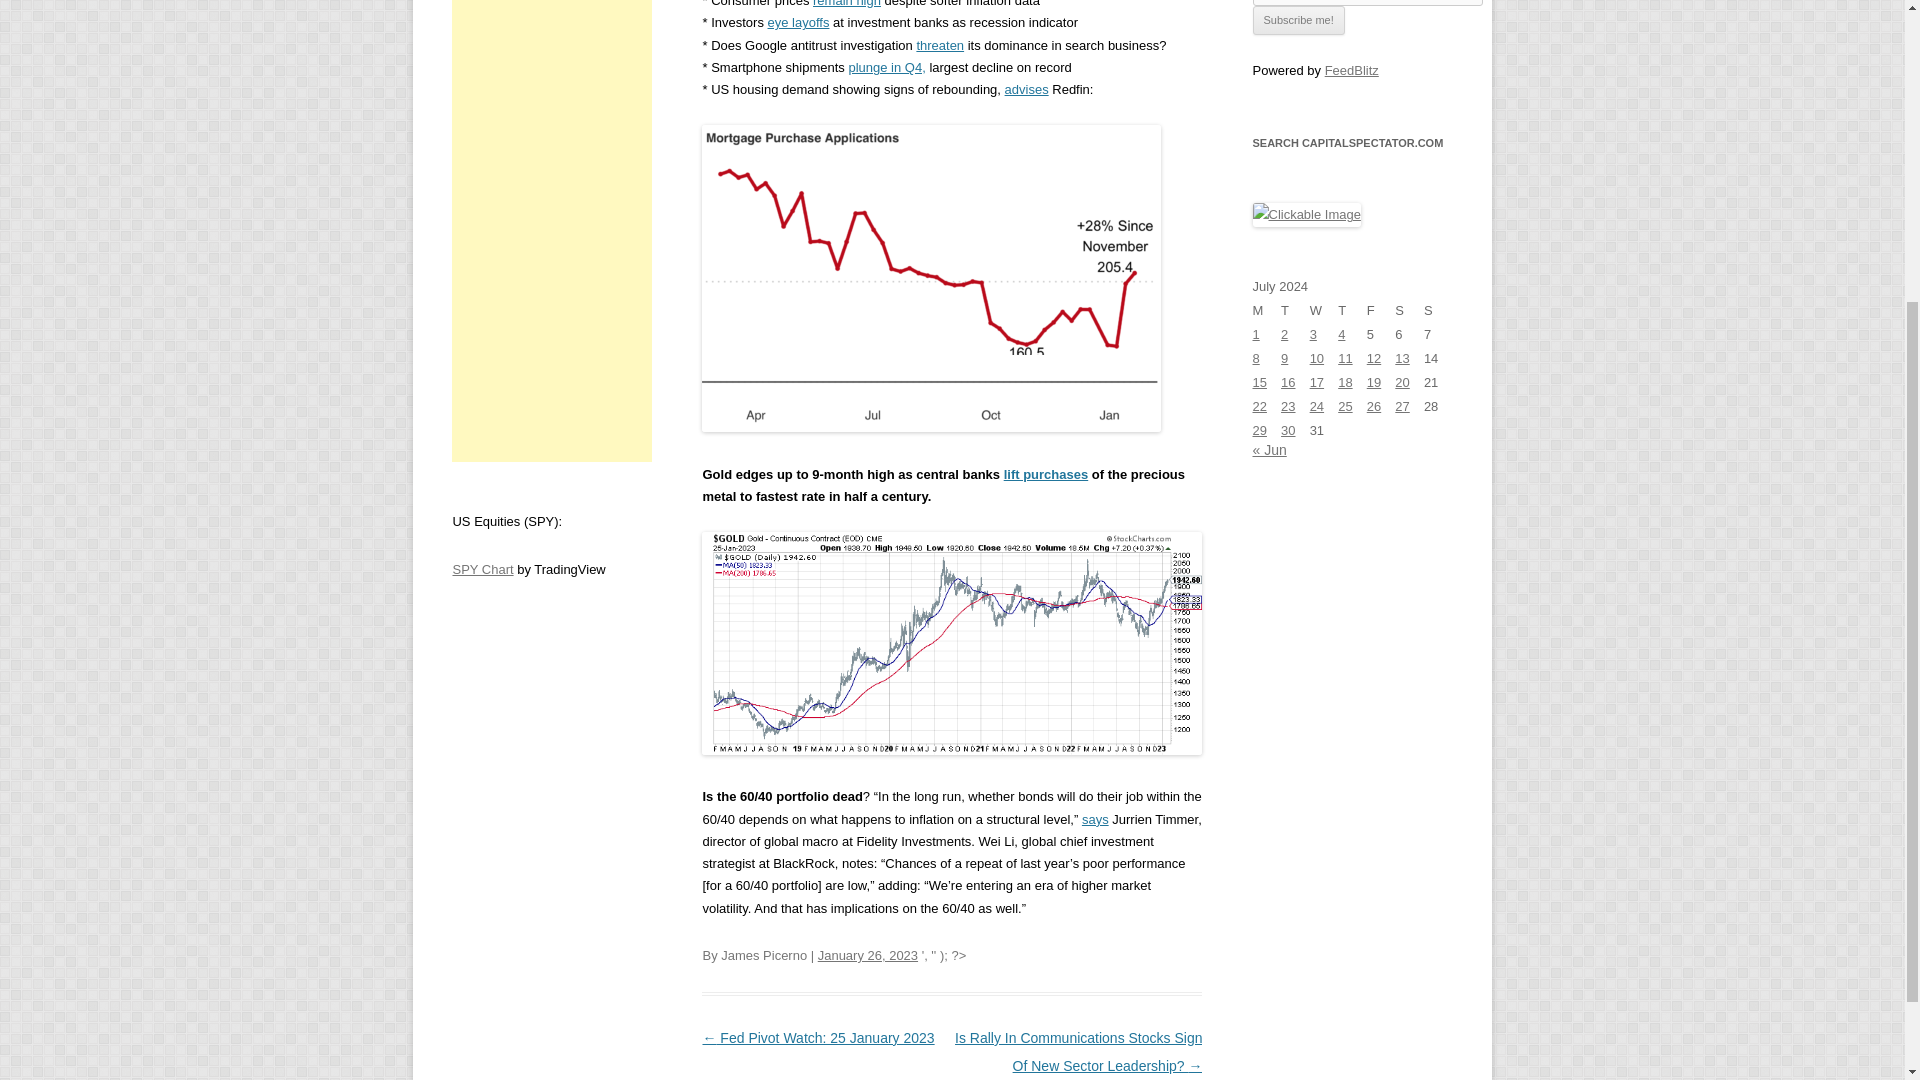 This screenshot has width=1920, height=1080. Describe the element at coordinates (1266, 310) in the screenshot. I see `Monday` at that location.